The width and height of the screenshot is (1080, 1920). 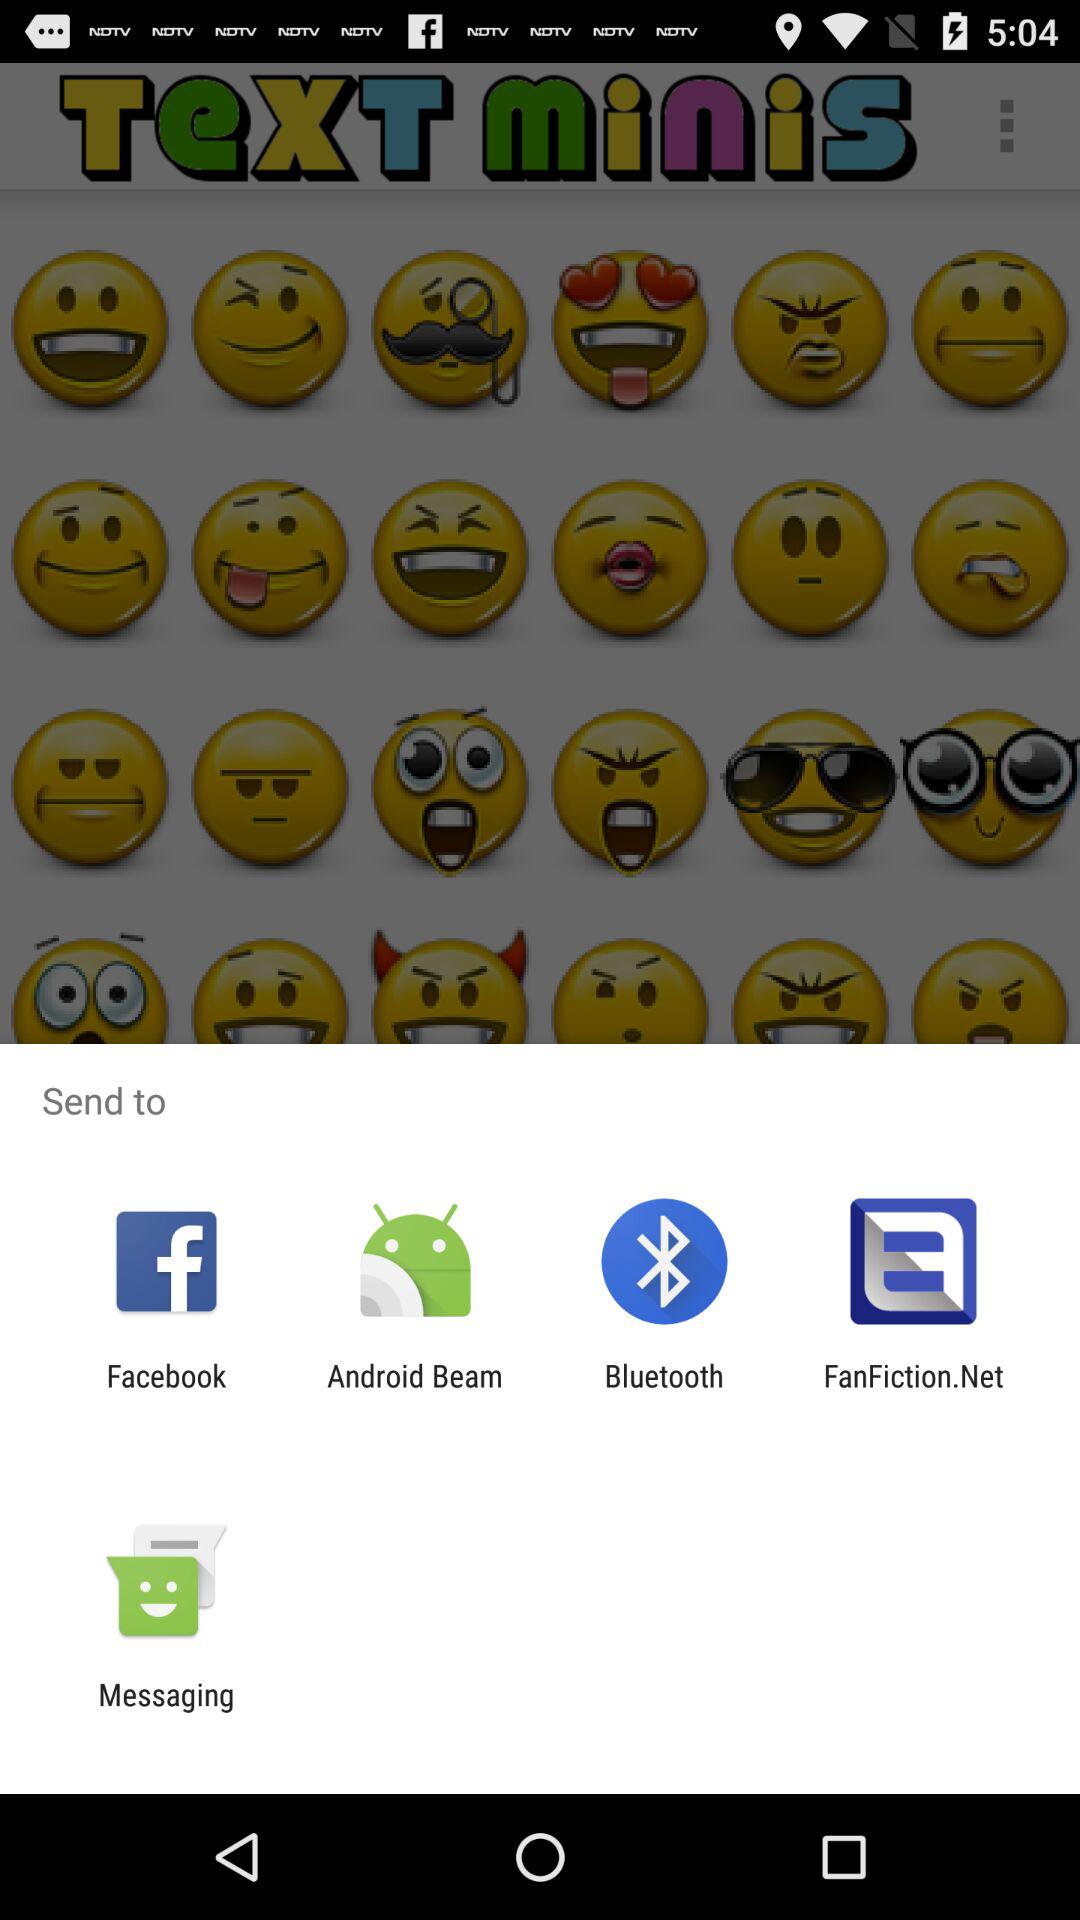 I want to click on flip until fanfiction.net icon, so click(x=913, y=1393).